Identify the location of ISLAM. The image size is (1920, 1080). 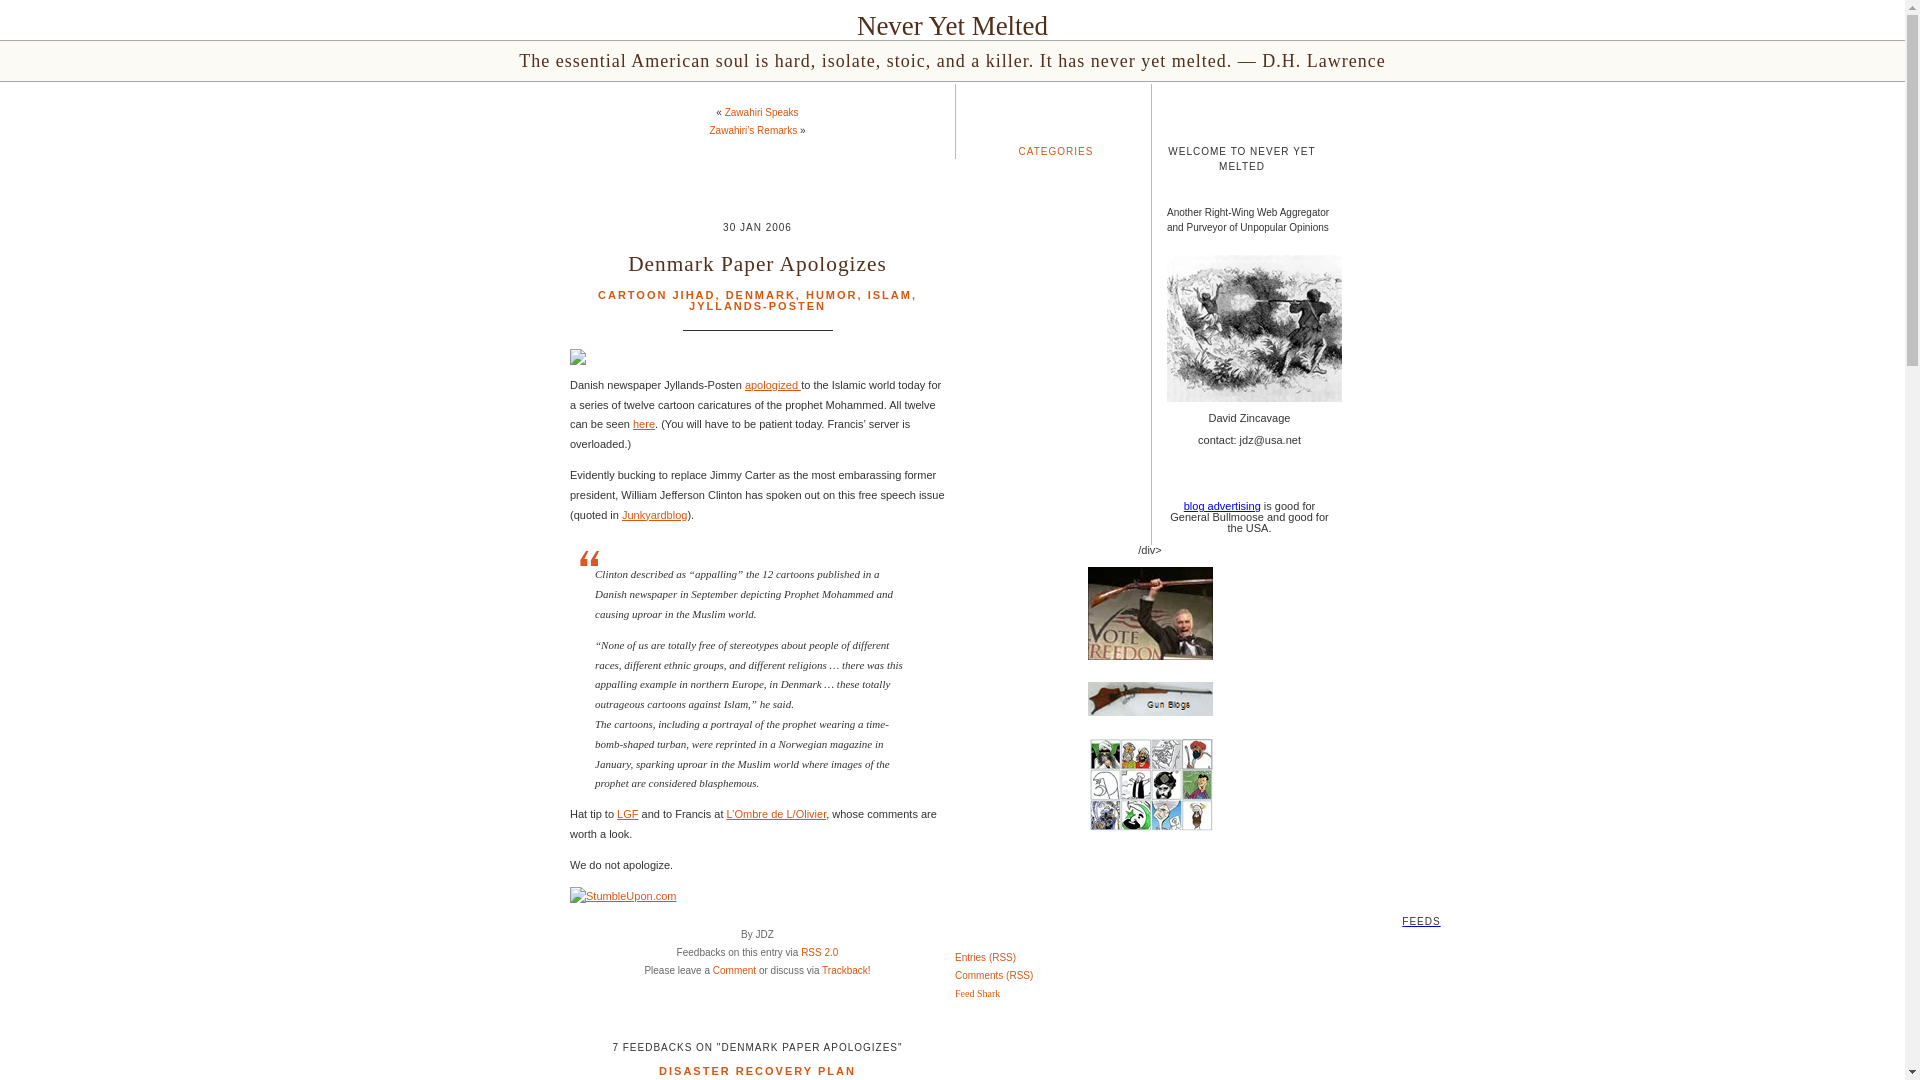
(890, 295).